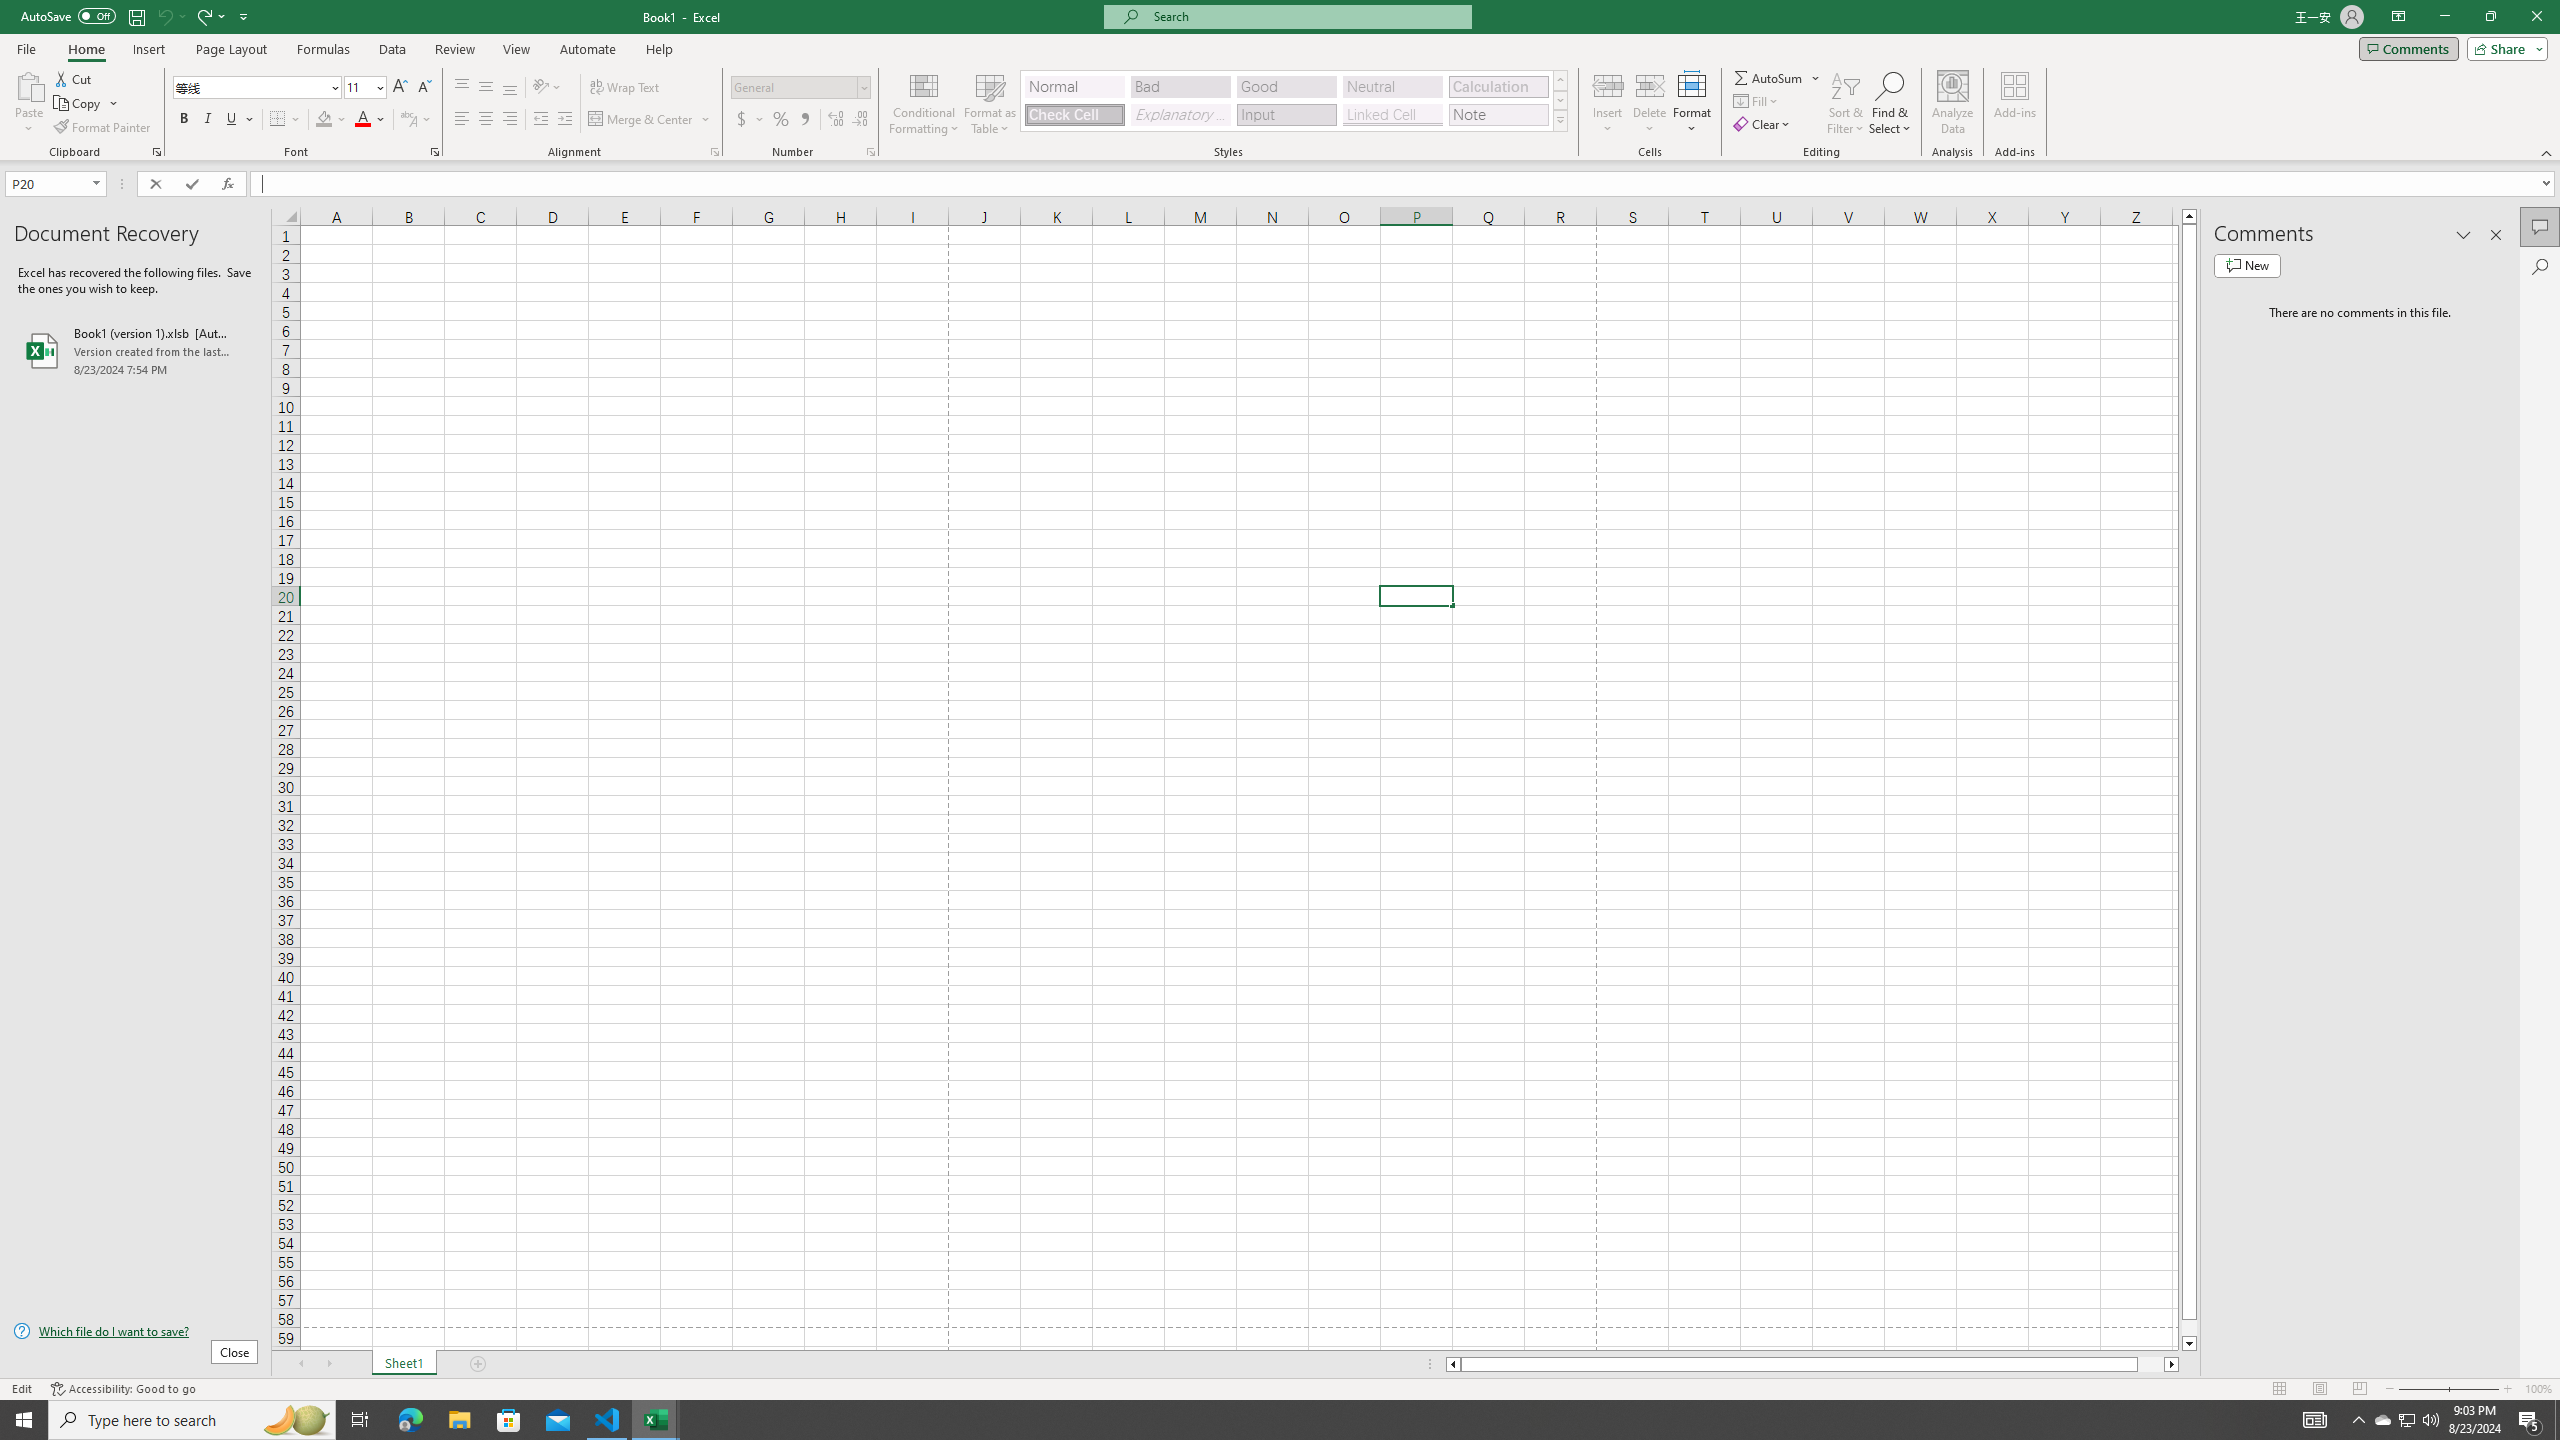  I want to click on Good, so click(1286, 86).